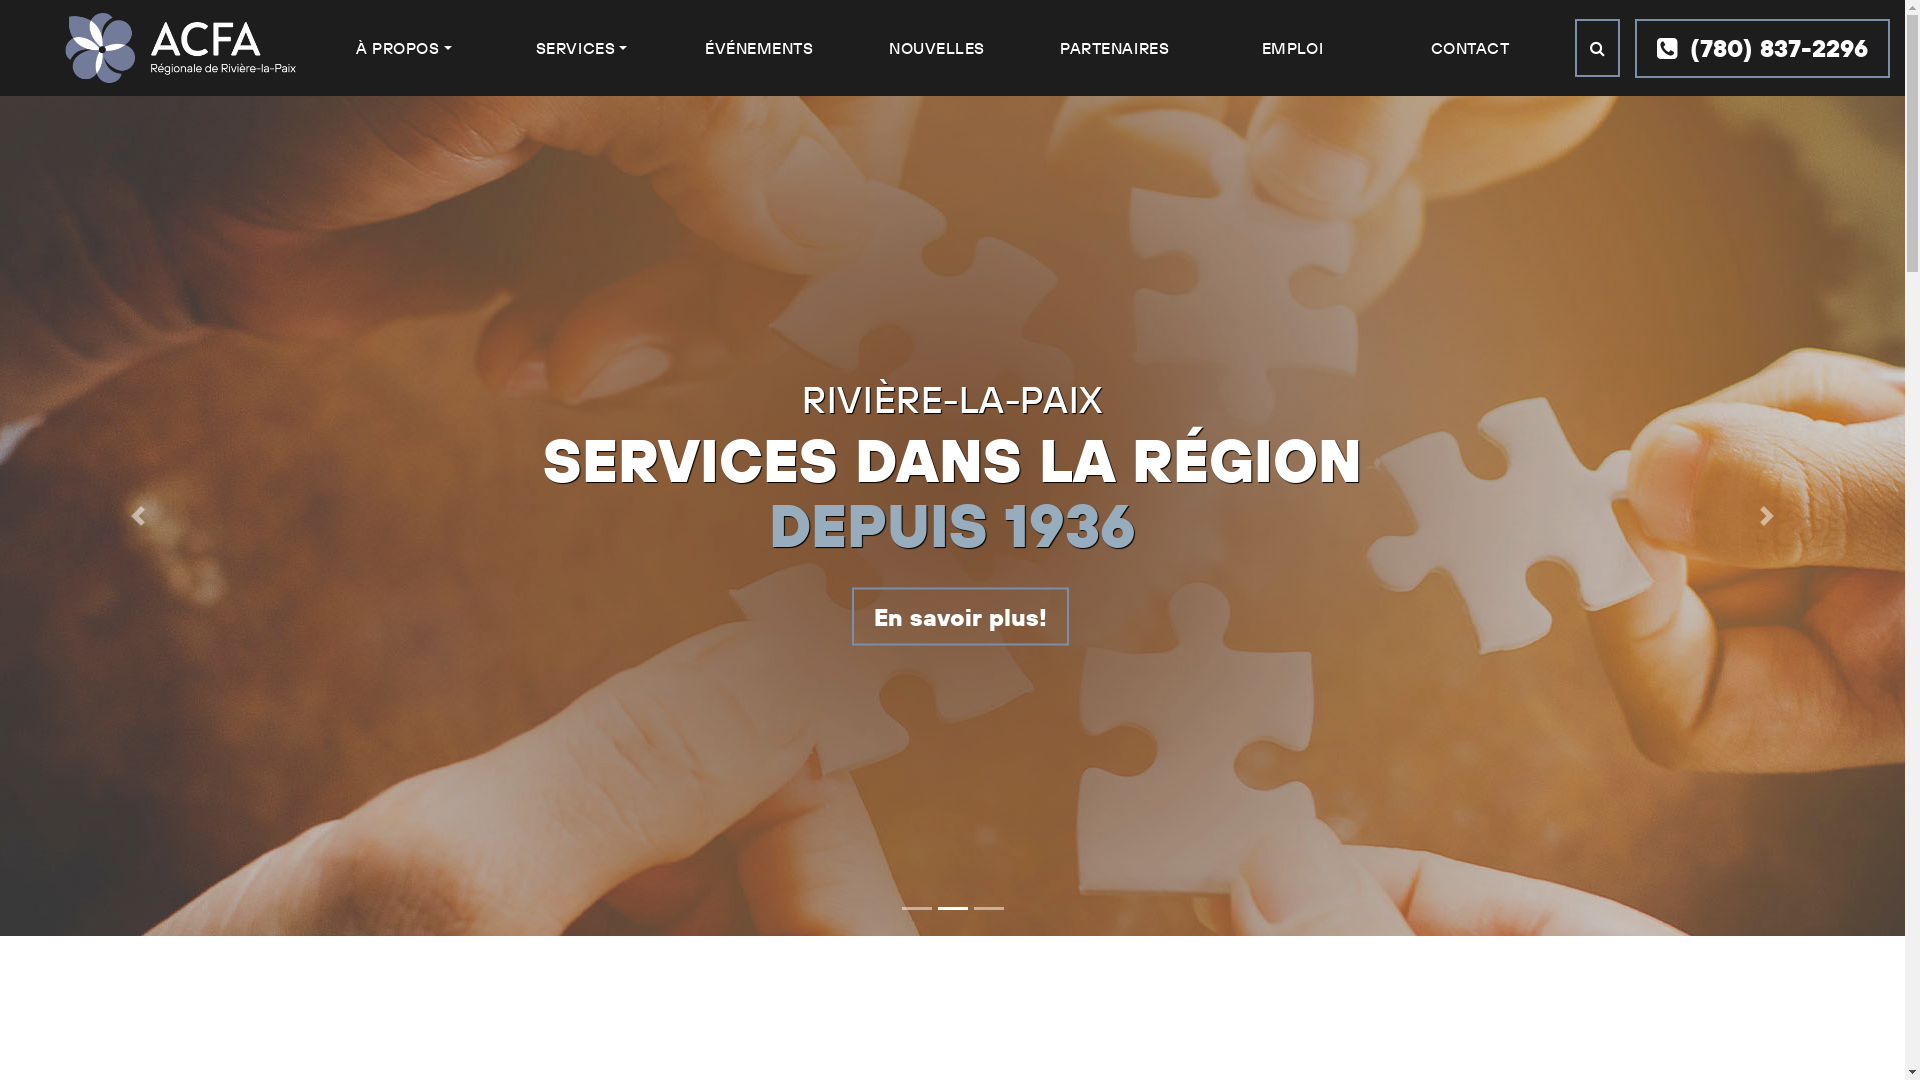  What do you see at coordinates (582, 48) in the screenshot?
I see `SERVICES` at bounding box center [582, 48].